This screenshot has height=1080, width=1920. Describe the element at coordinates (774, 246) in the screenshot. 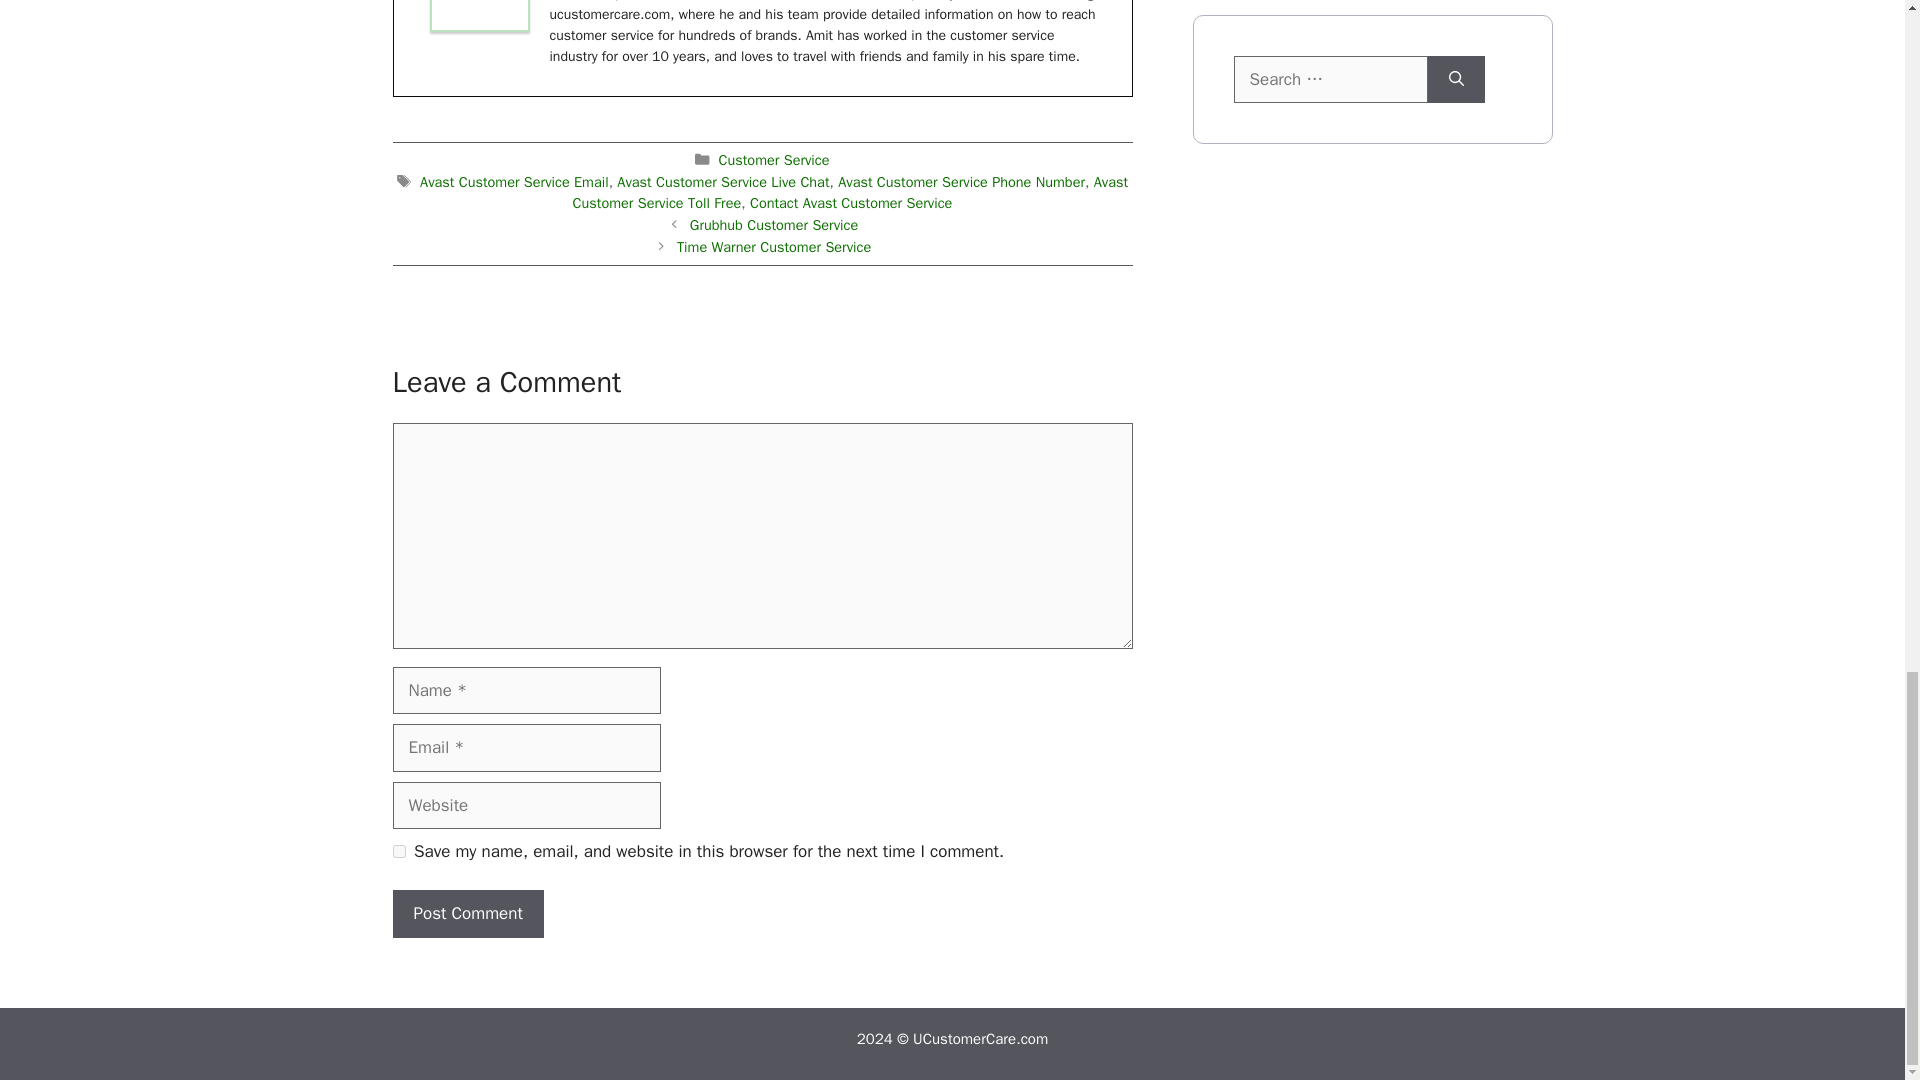

I see `Time Warner Customer Service` at that location.